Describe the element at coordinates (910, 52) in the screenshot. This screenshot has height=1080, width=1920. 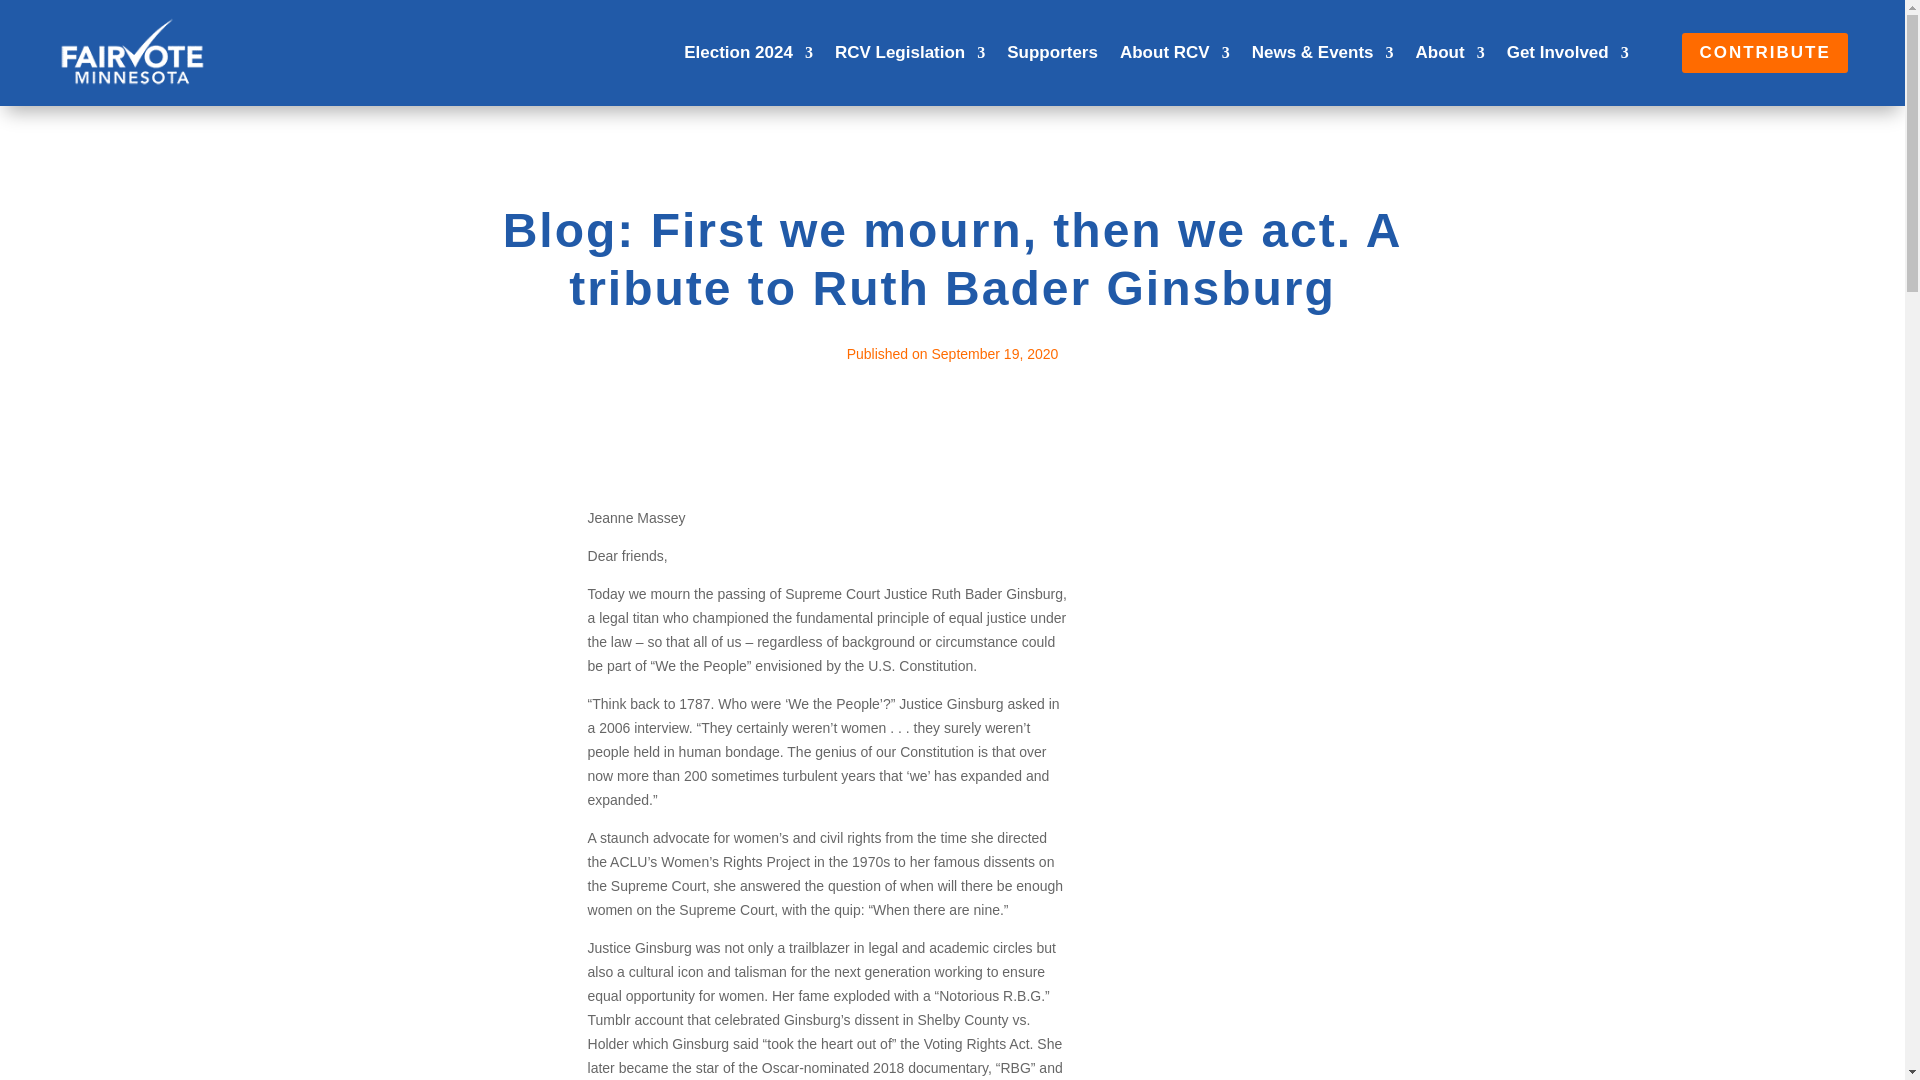
I see `RCV Legislation` at that location.